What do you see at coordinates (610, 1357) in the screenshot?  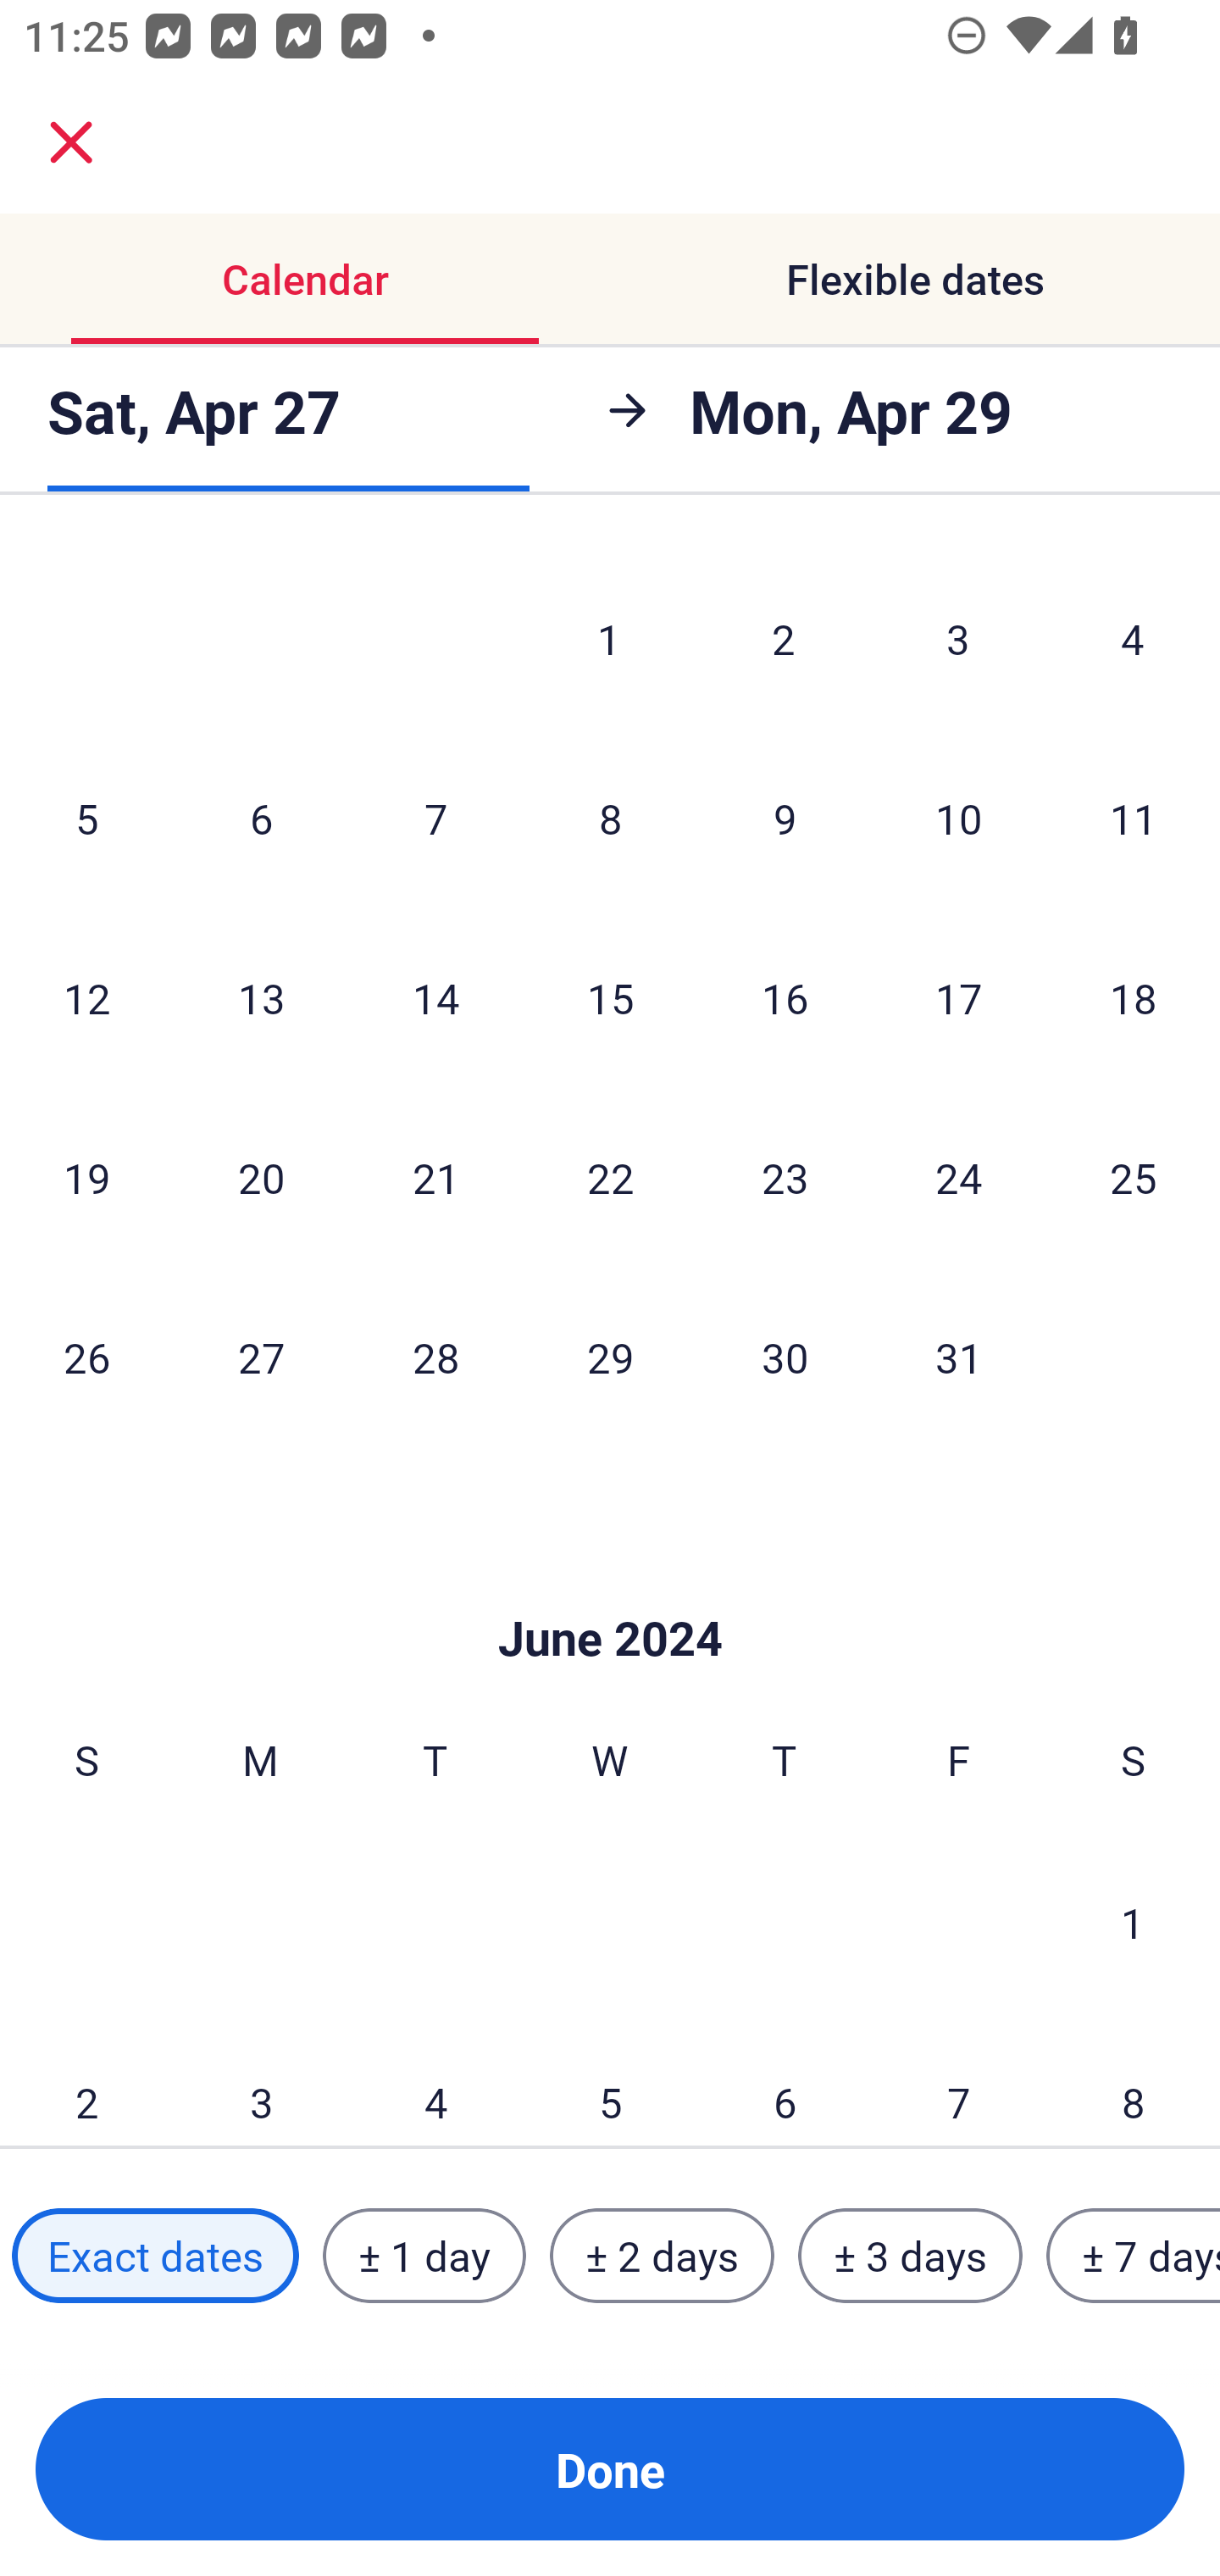 I see `29 Wednesday, May 29, 2024` at bounding box center [610, 1357].